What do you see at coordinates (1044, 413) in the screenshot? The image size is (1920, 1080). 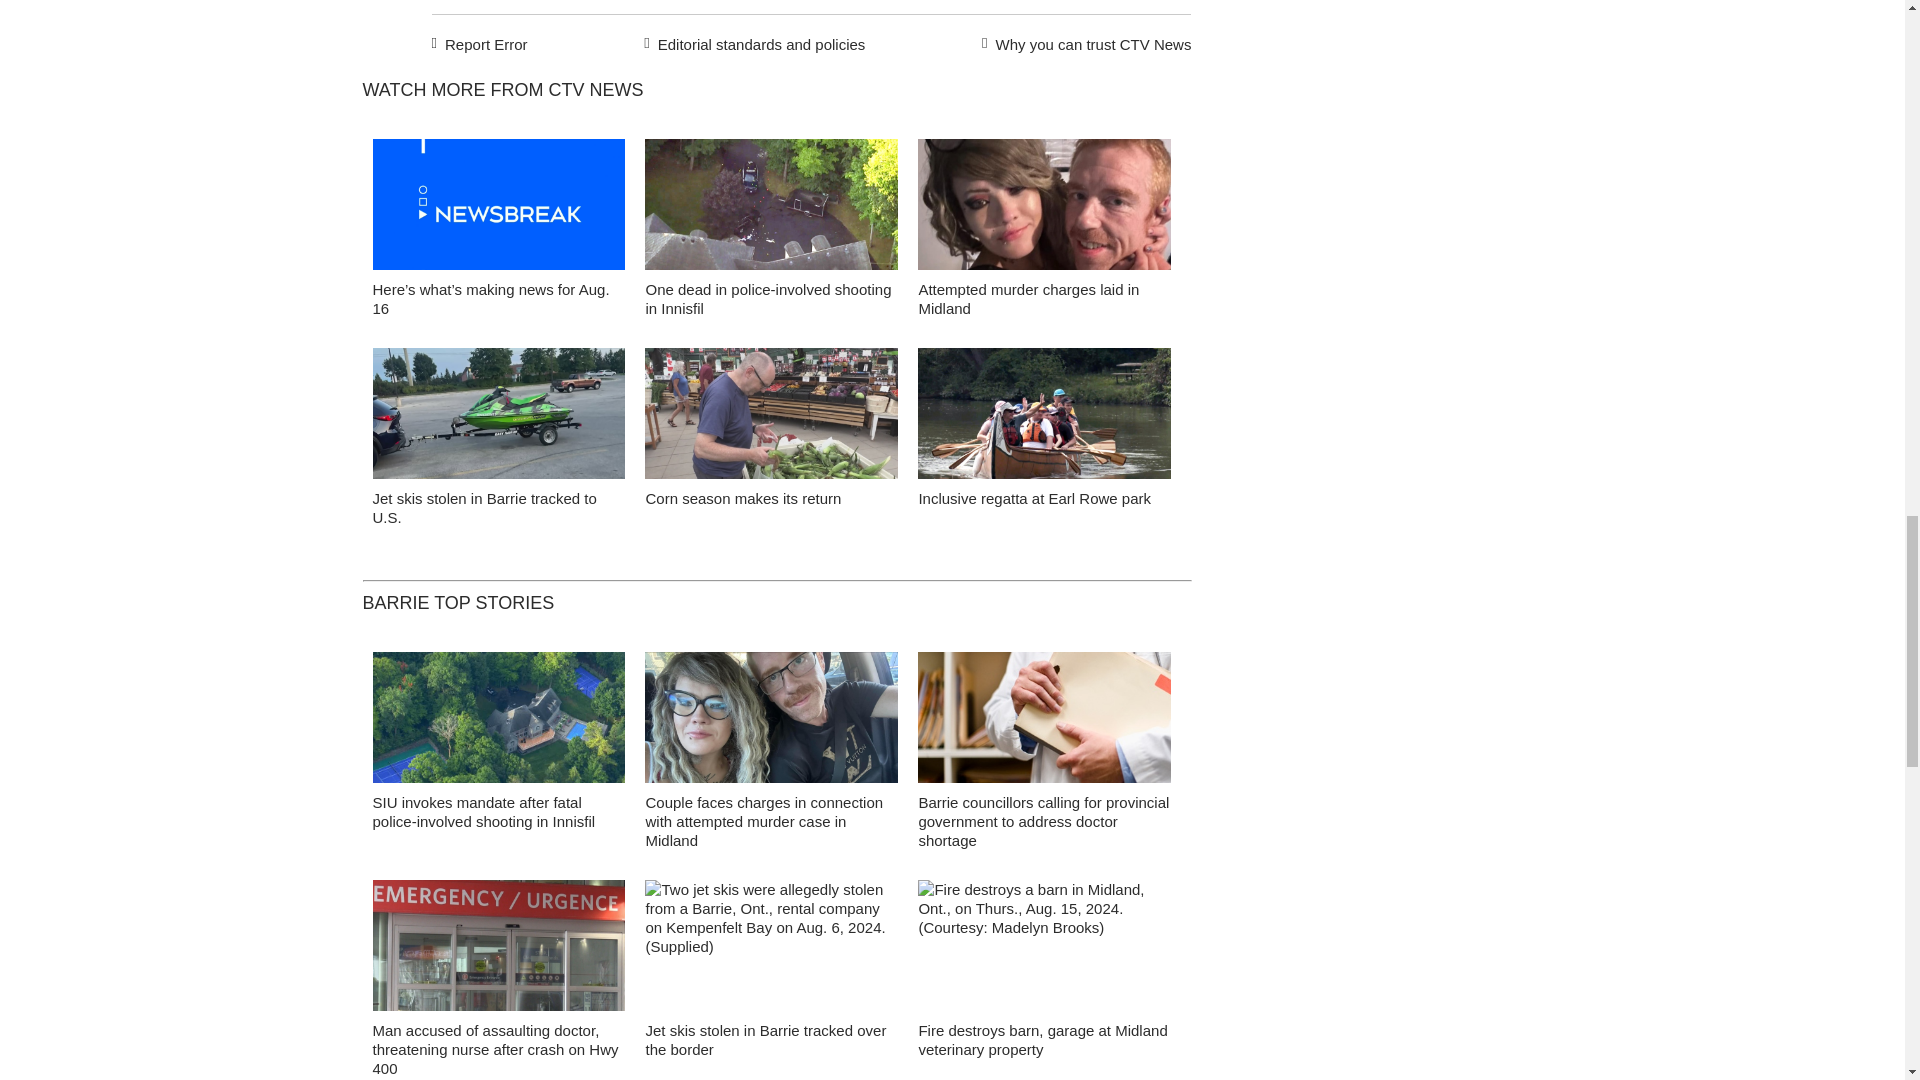 I see `false` at bounding box center [1044, 413].